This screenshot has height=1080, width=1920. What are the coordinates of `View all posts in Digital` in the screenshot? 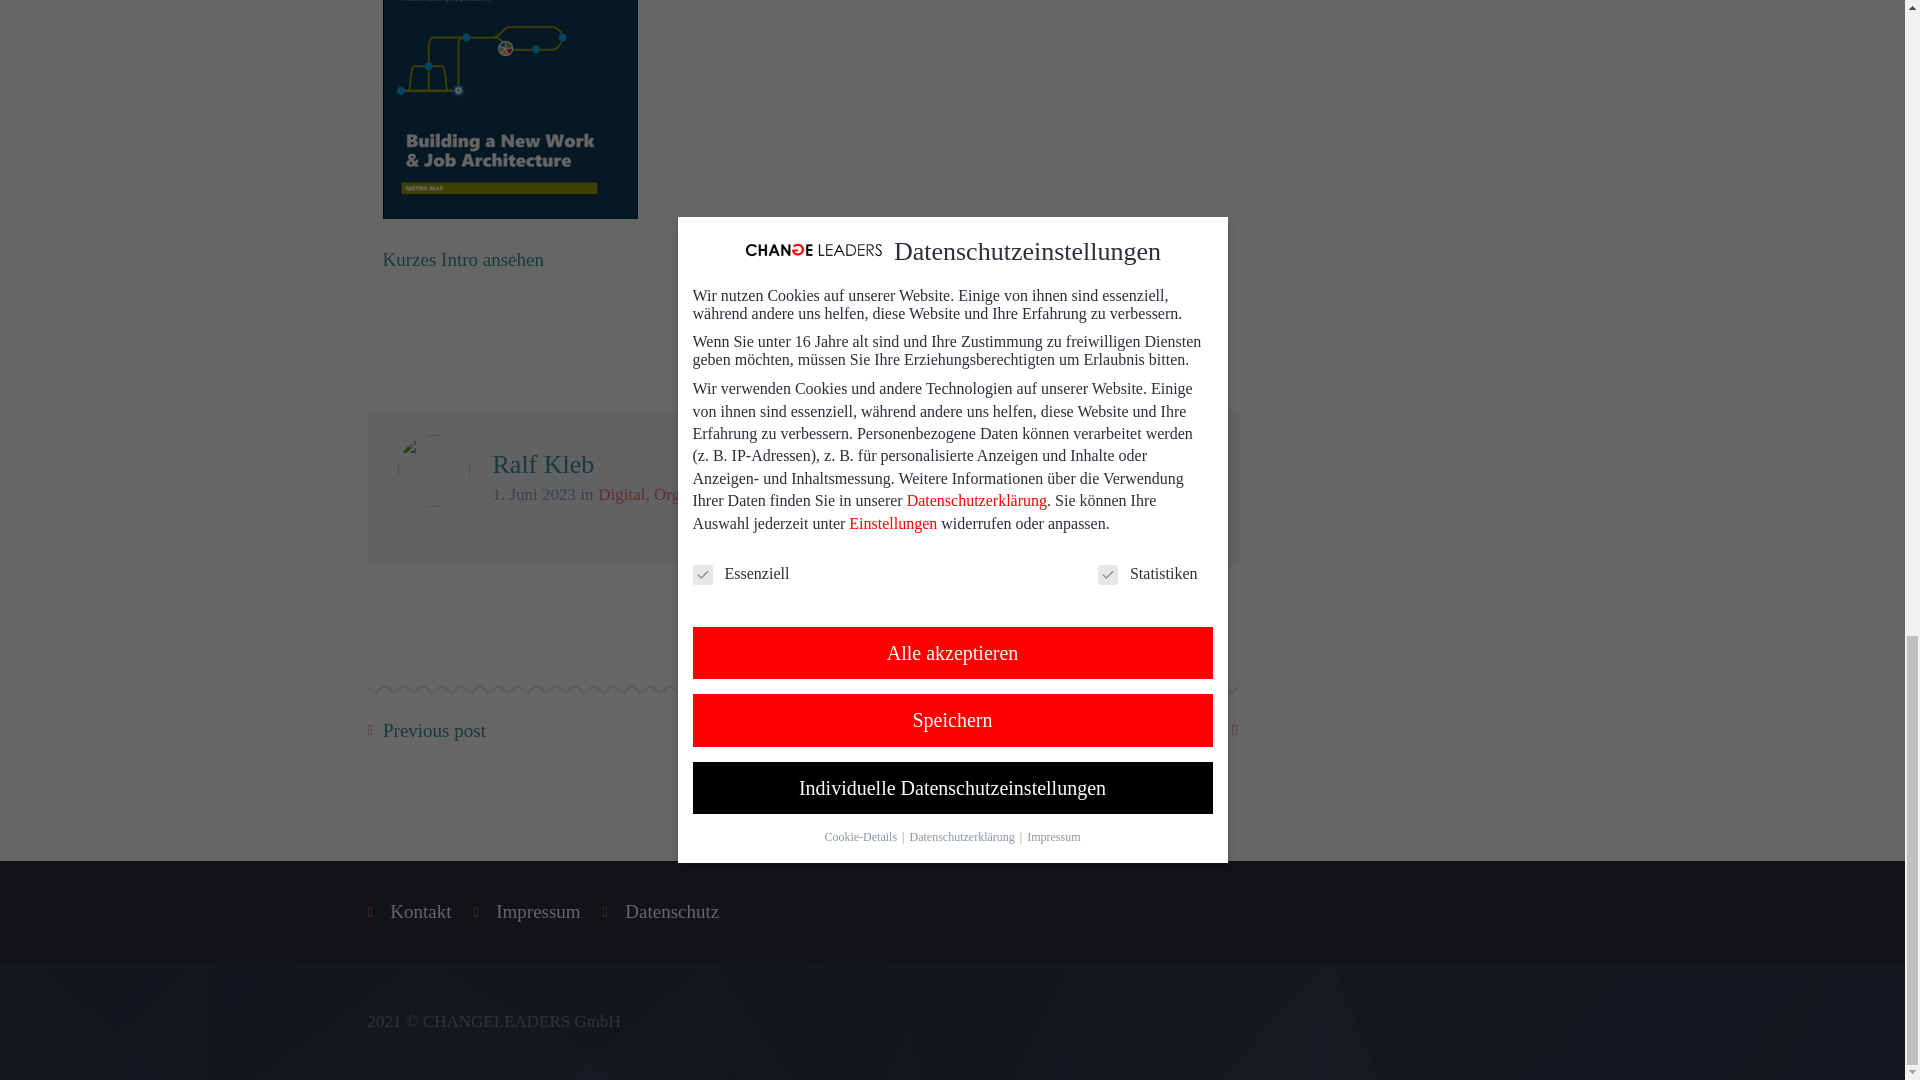 It's located at (621, 494).